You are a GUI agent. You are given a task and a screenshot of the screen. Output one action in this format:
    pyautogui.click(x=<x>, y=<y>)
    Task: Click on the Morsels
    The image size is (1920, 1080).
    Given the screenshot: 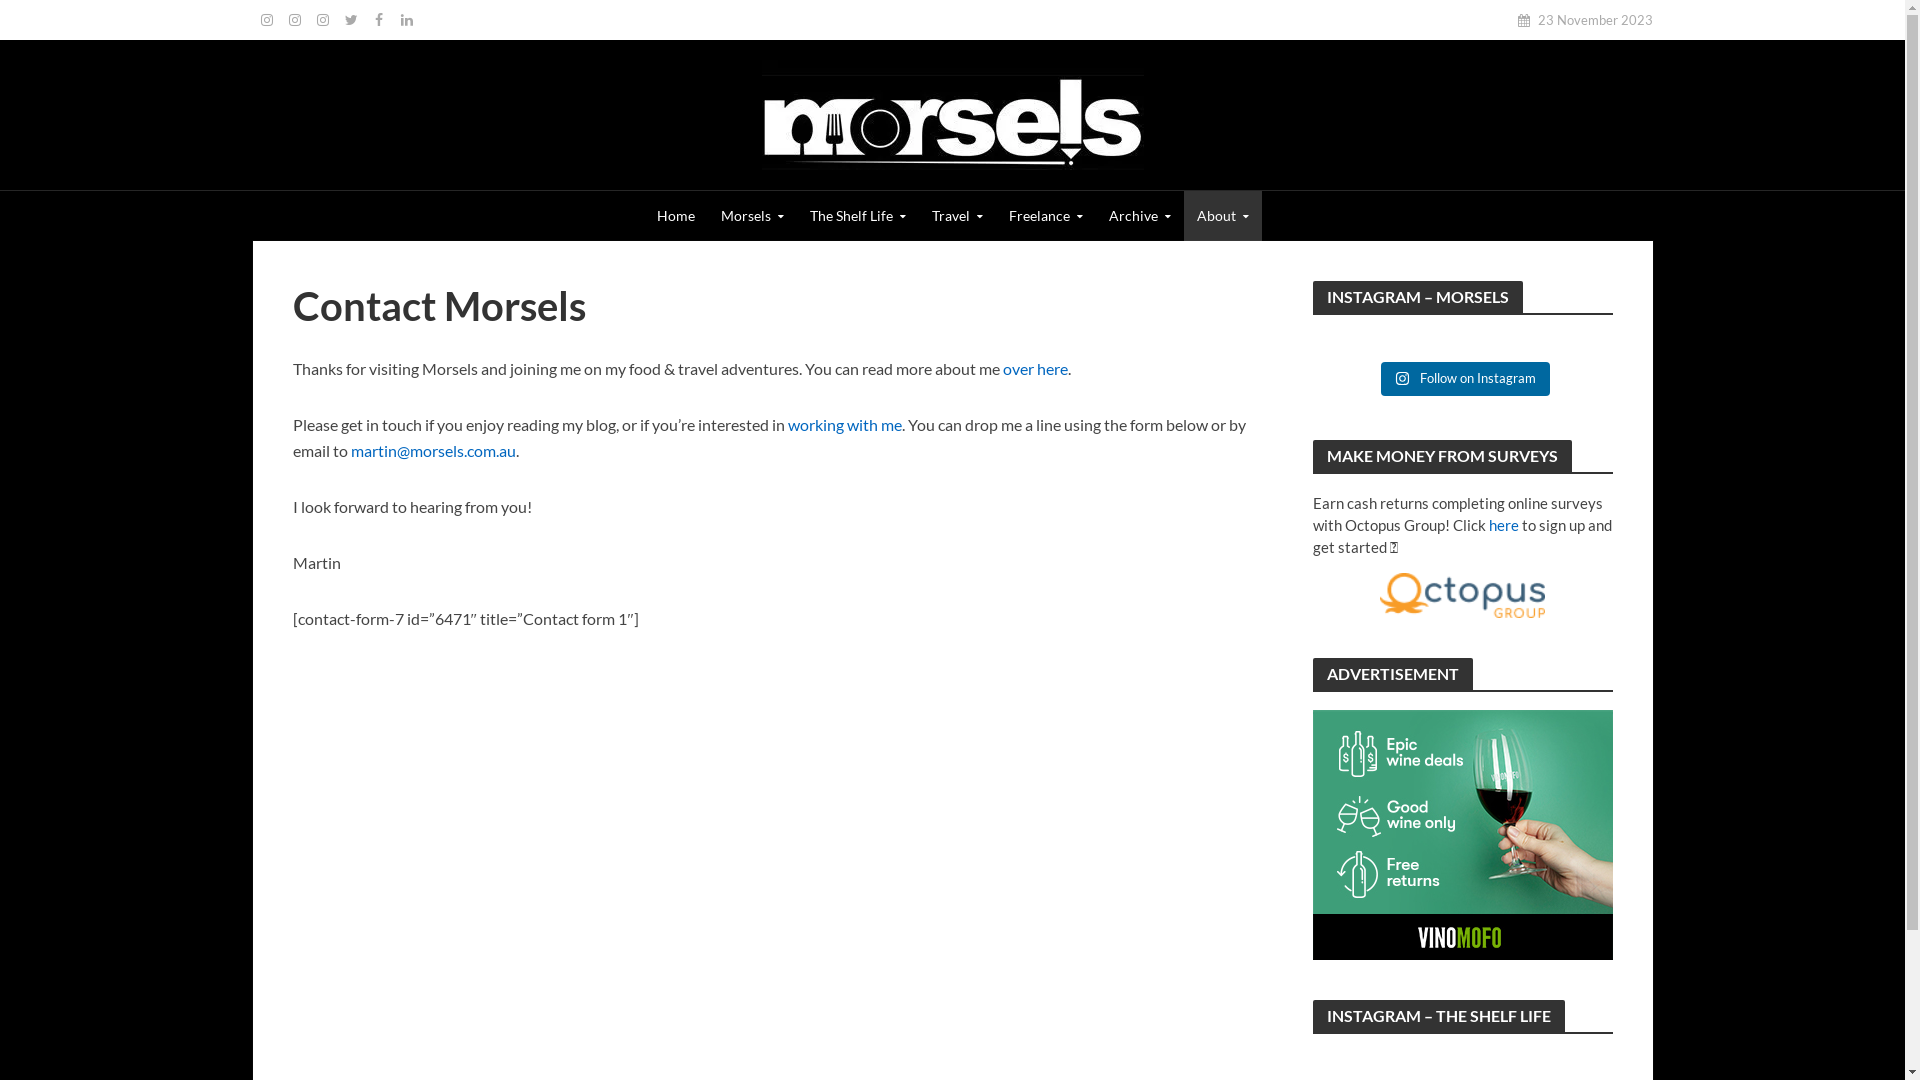 What is the action you would take?
    pyautogui.click(x=752, y=216)
    